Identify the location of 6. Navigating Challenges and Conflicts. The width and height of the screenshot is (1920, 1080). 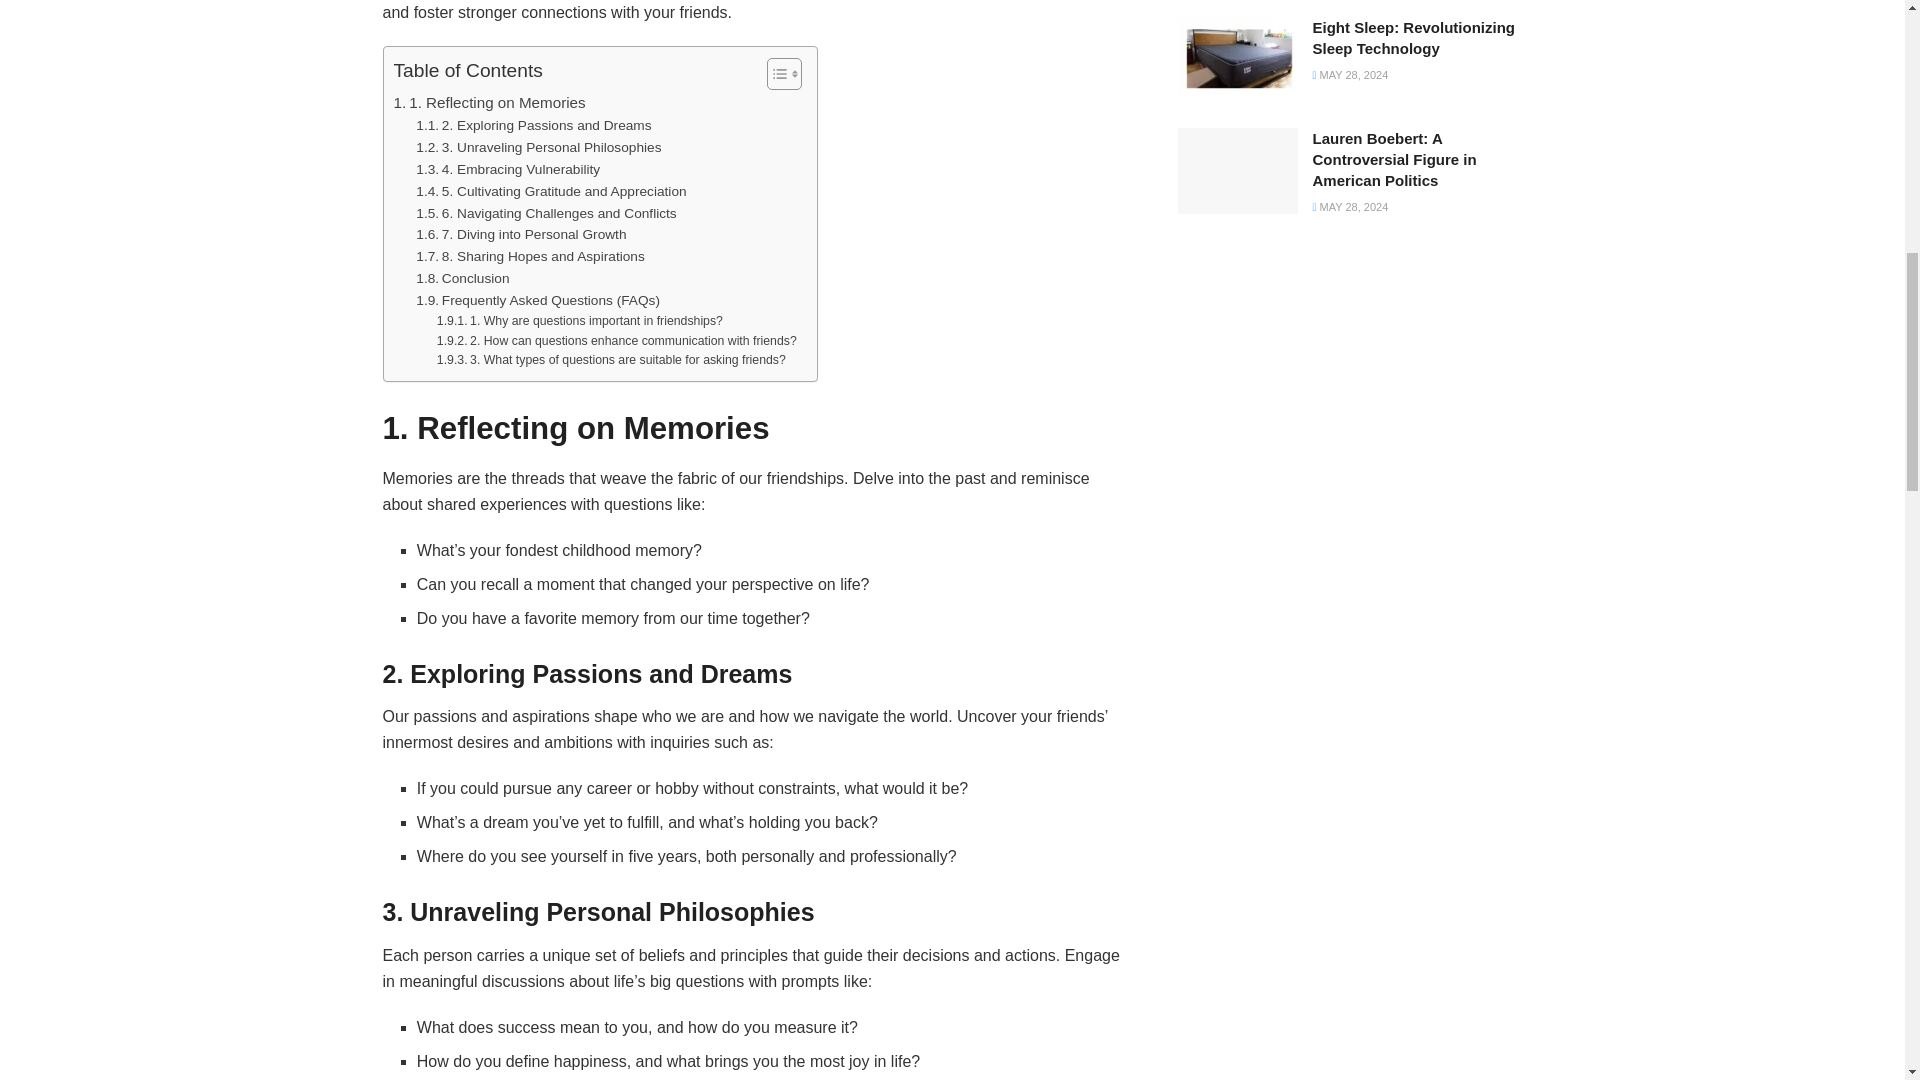
(546, 214).